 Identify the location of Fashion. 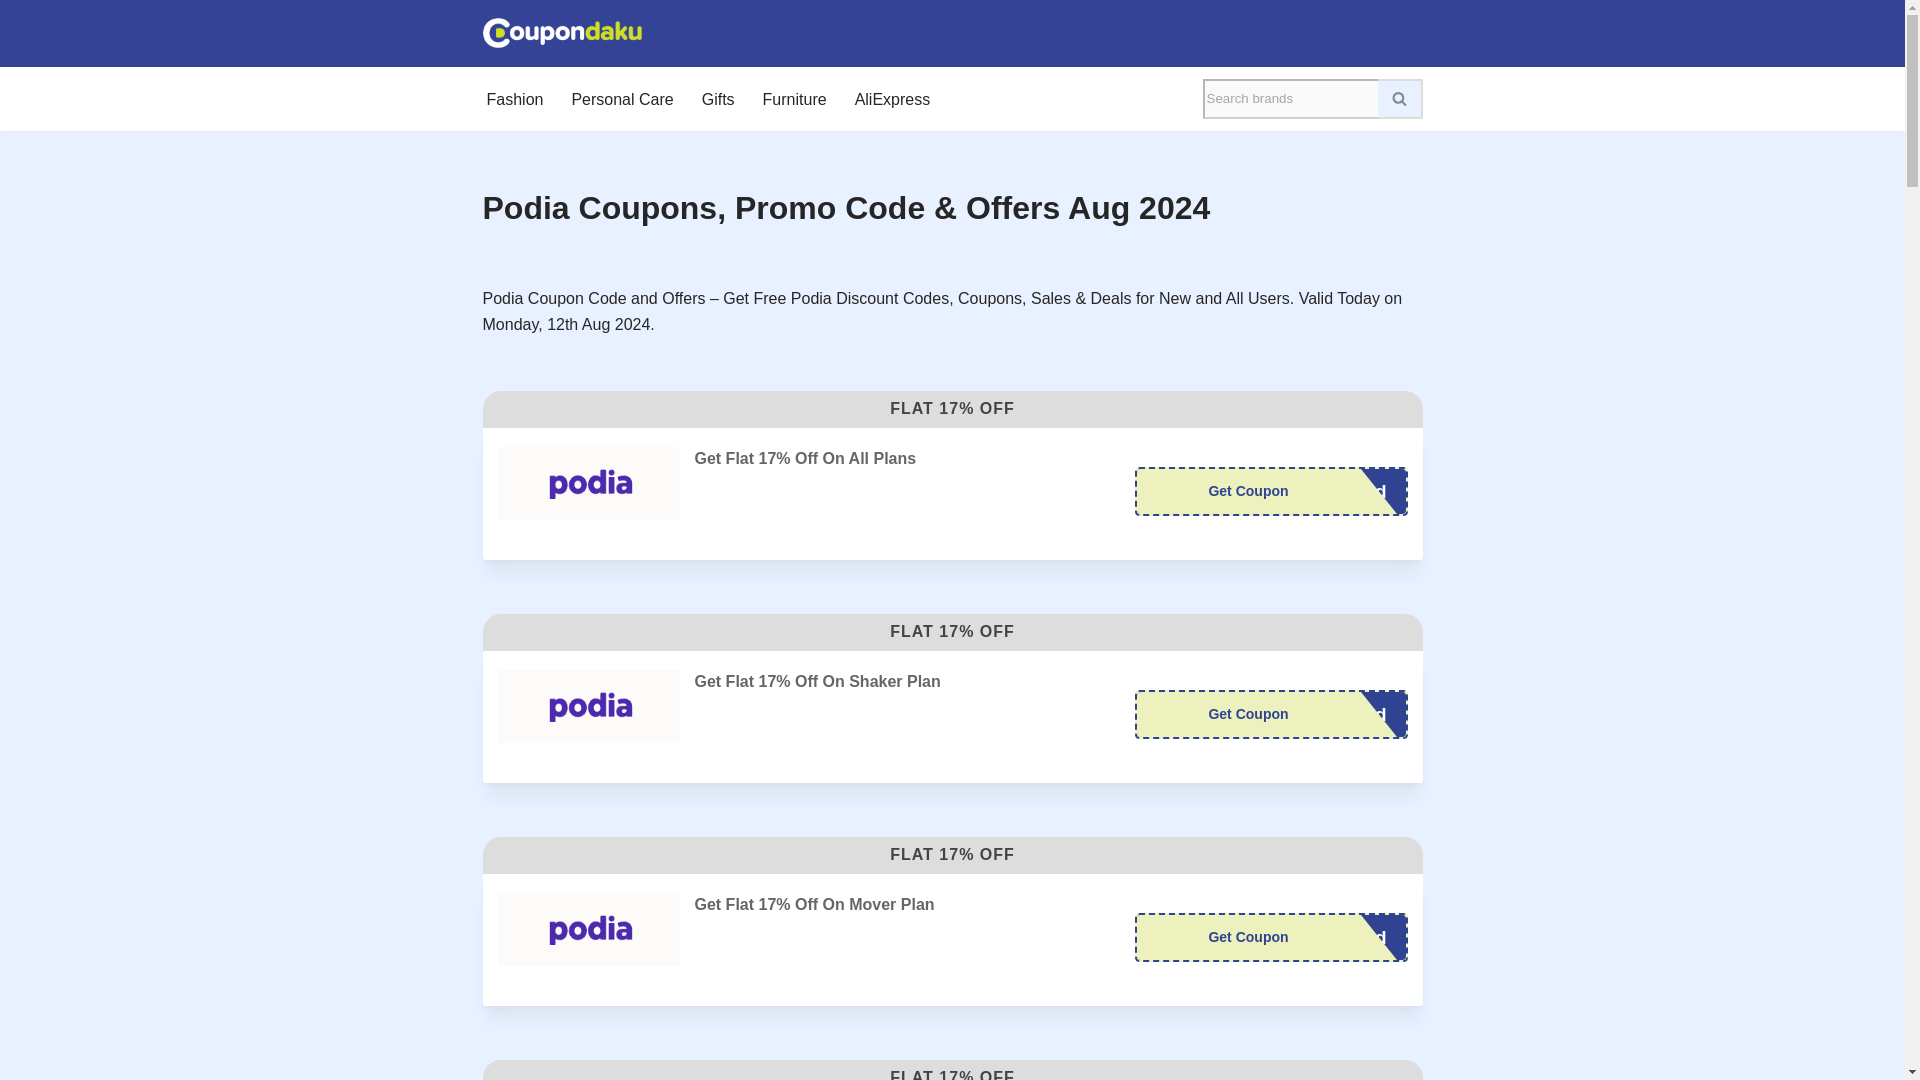
(514, 99).